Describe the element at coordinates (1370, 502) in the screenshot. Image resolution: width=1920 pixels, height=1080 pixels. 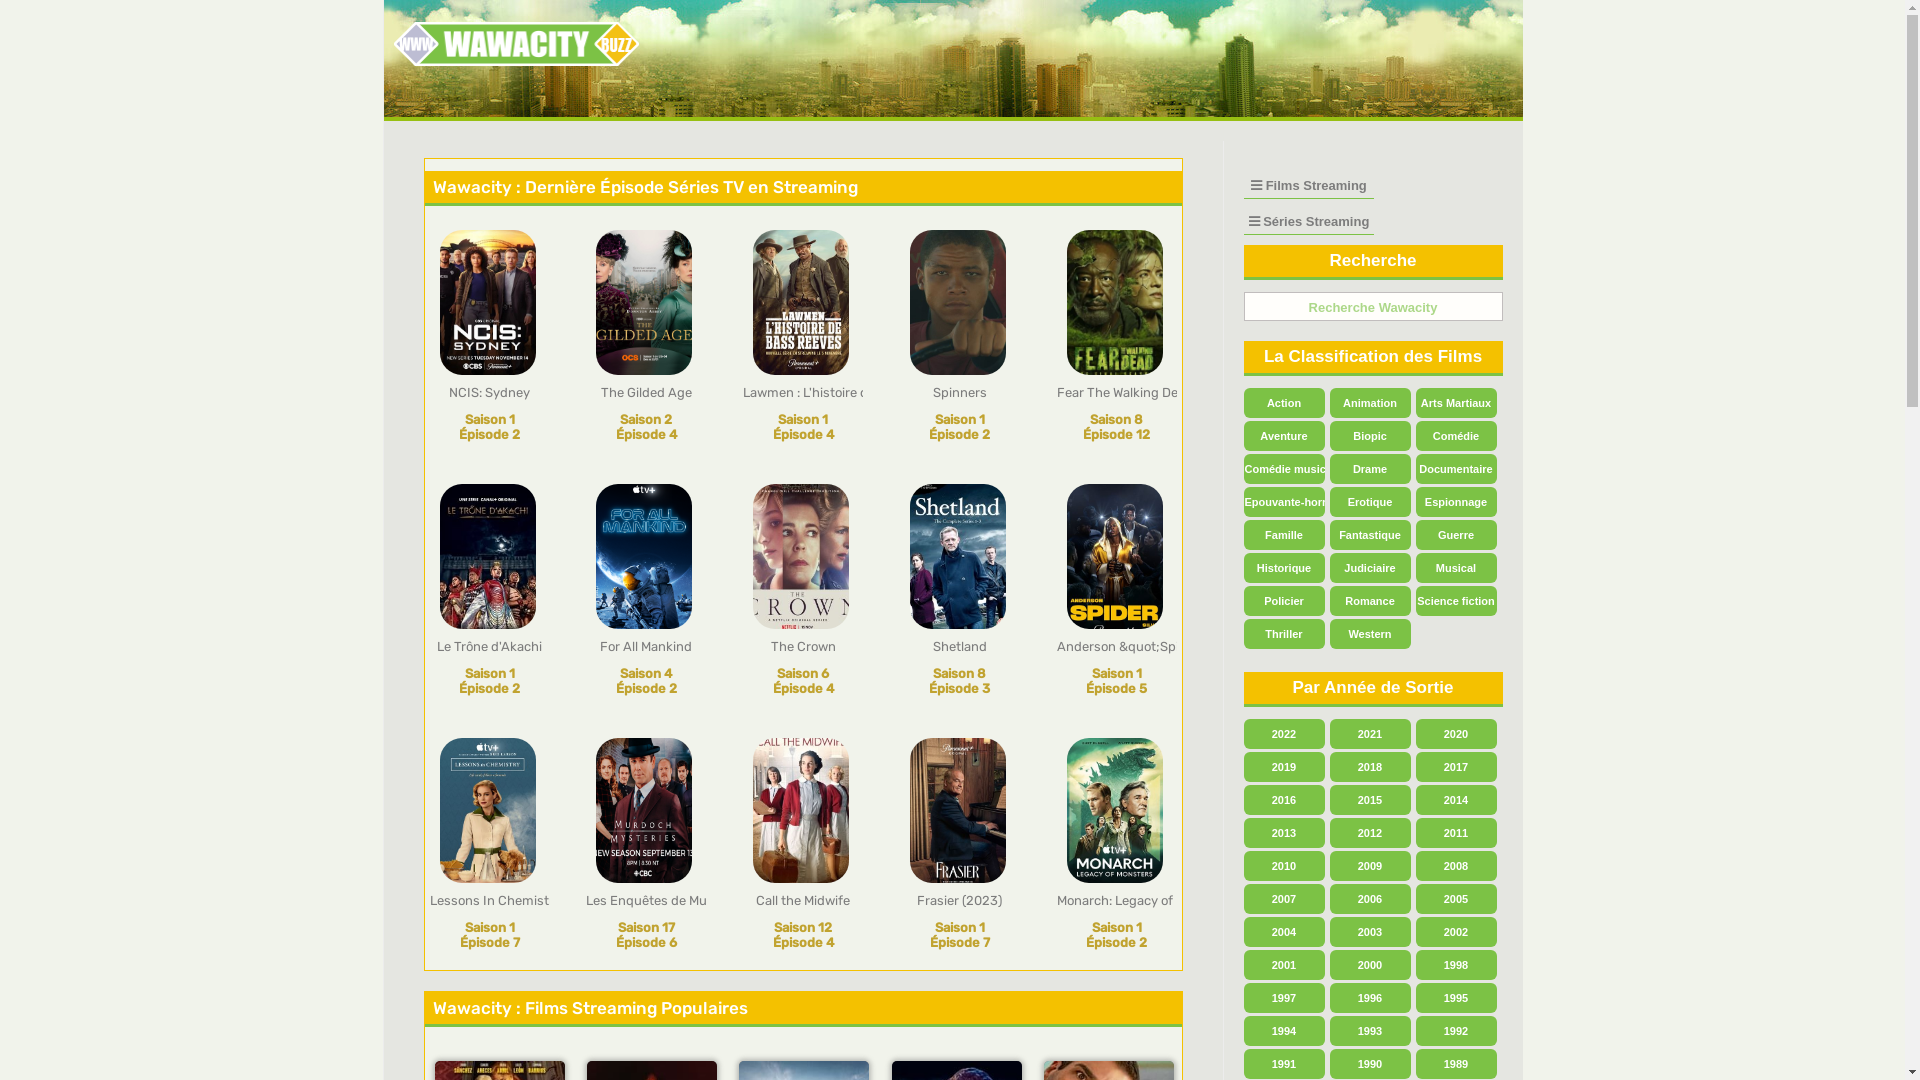
I see `Erotique` at that location.